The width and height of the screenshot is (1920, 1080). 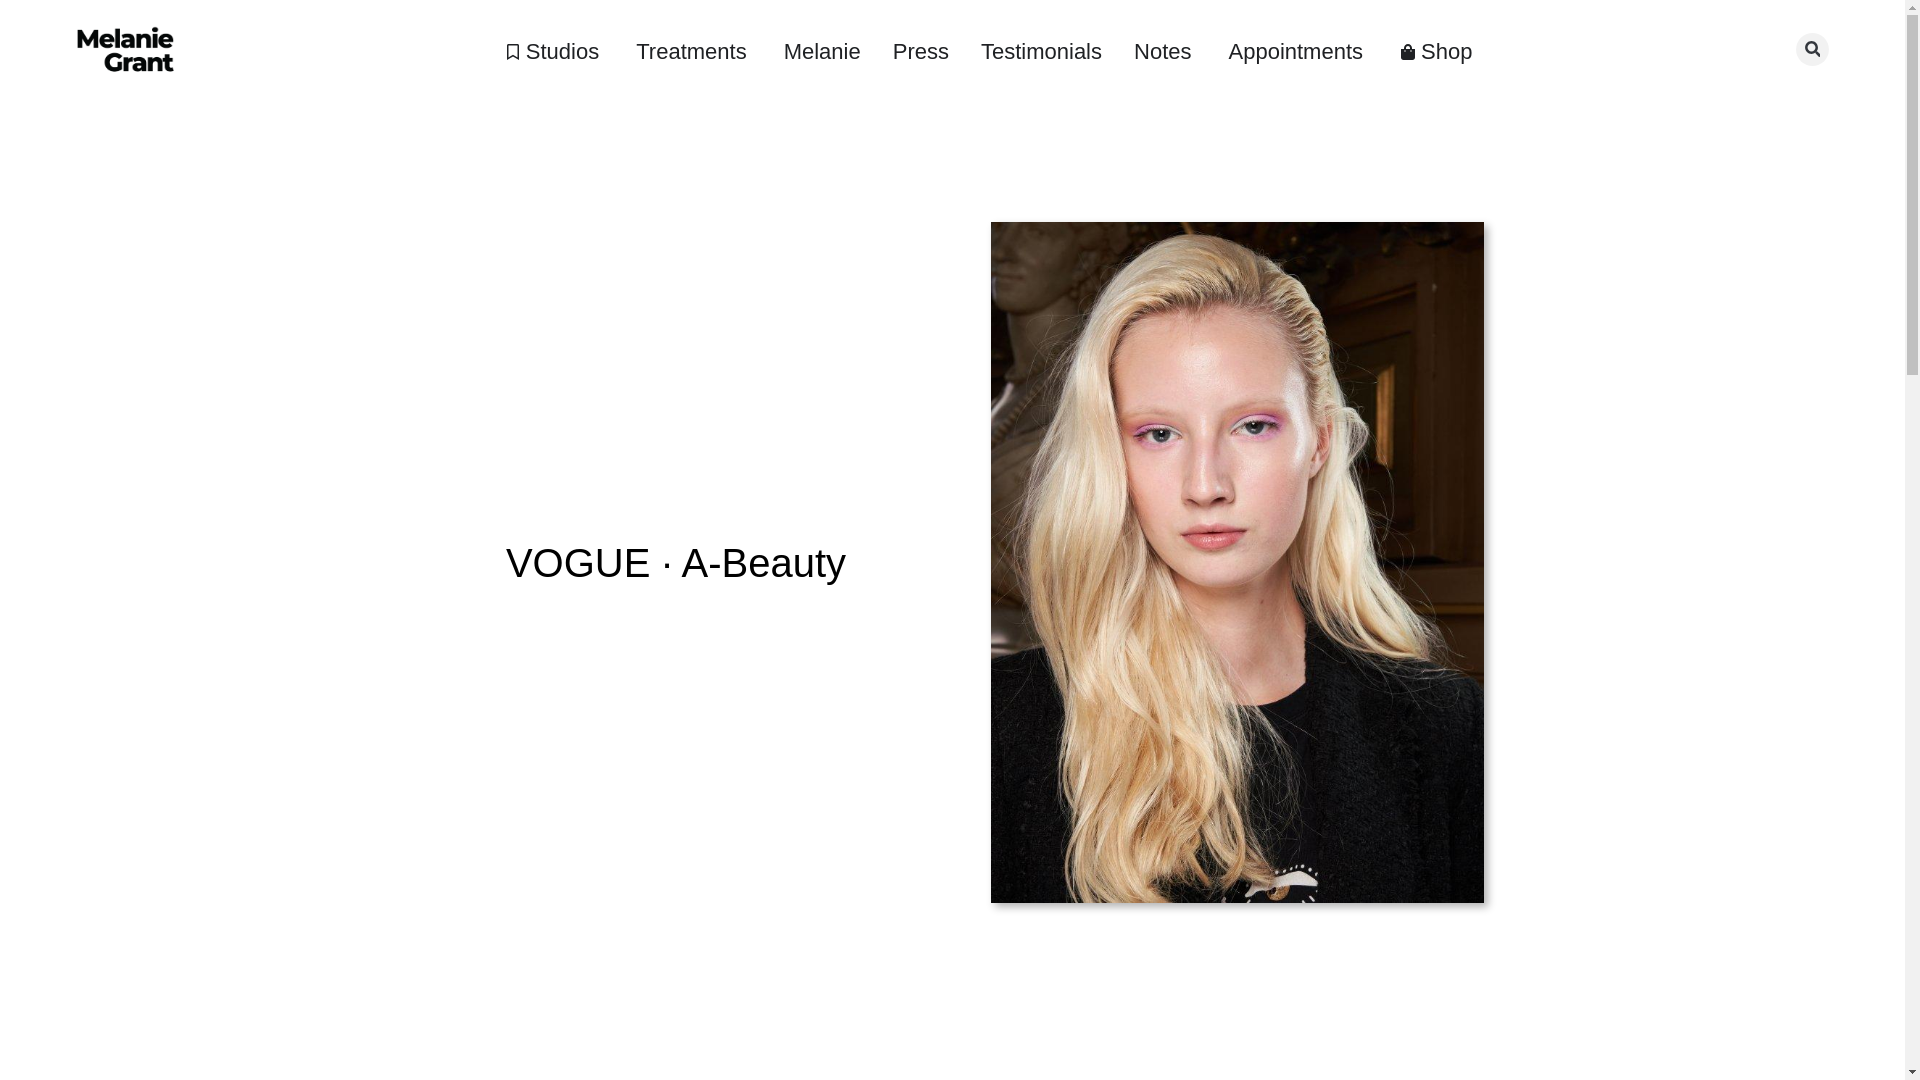 What do you see at coordinates (822, 51) in the screenshot?
I see `Melanie` at bounding box center [822, 51].